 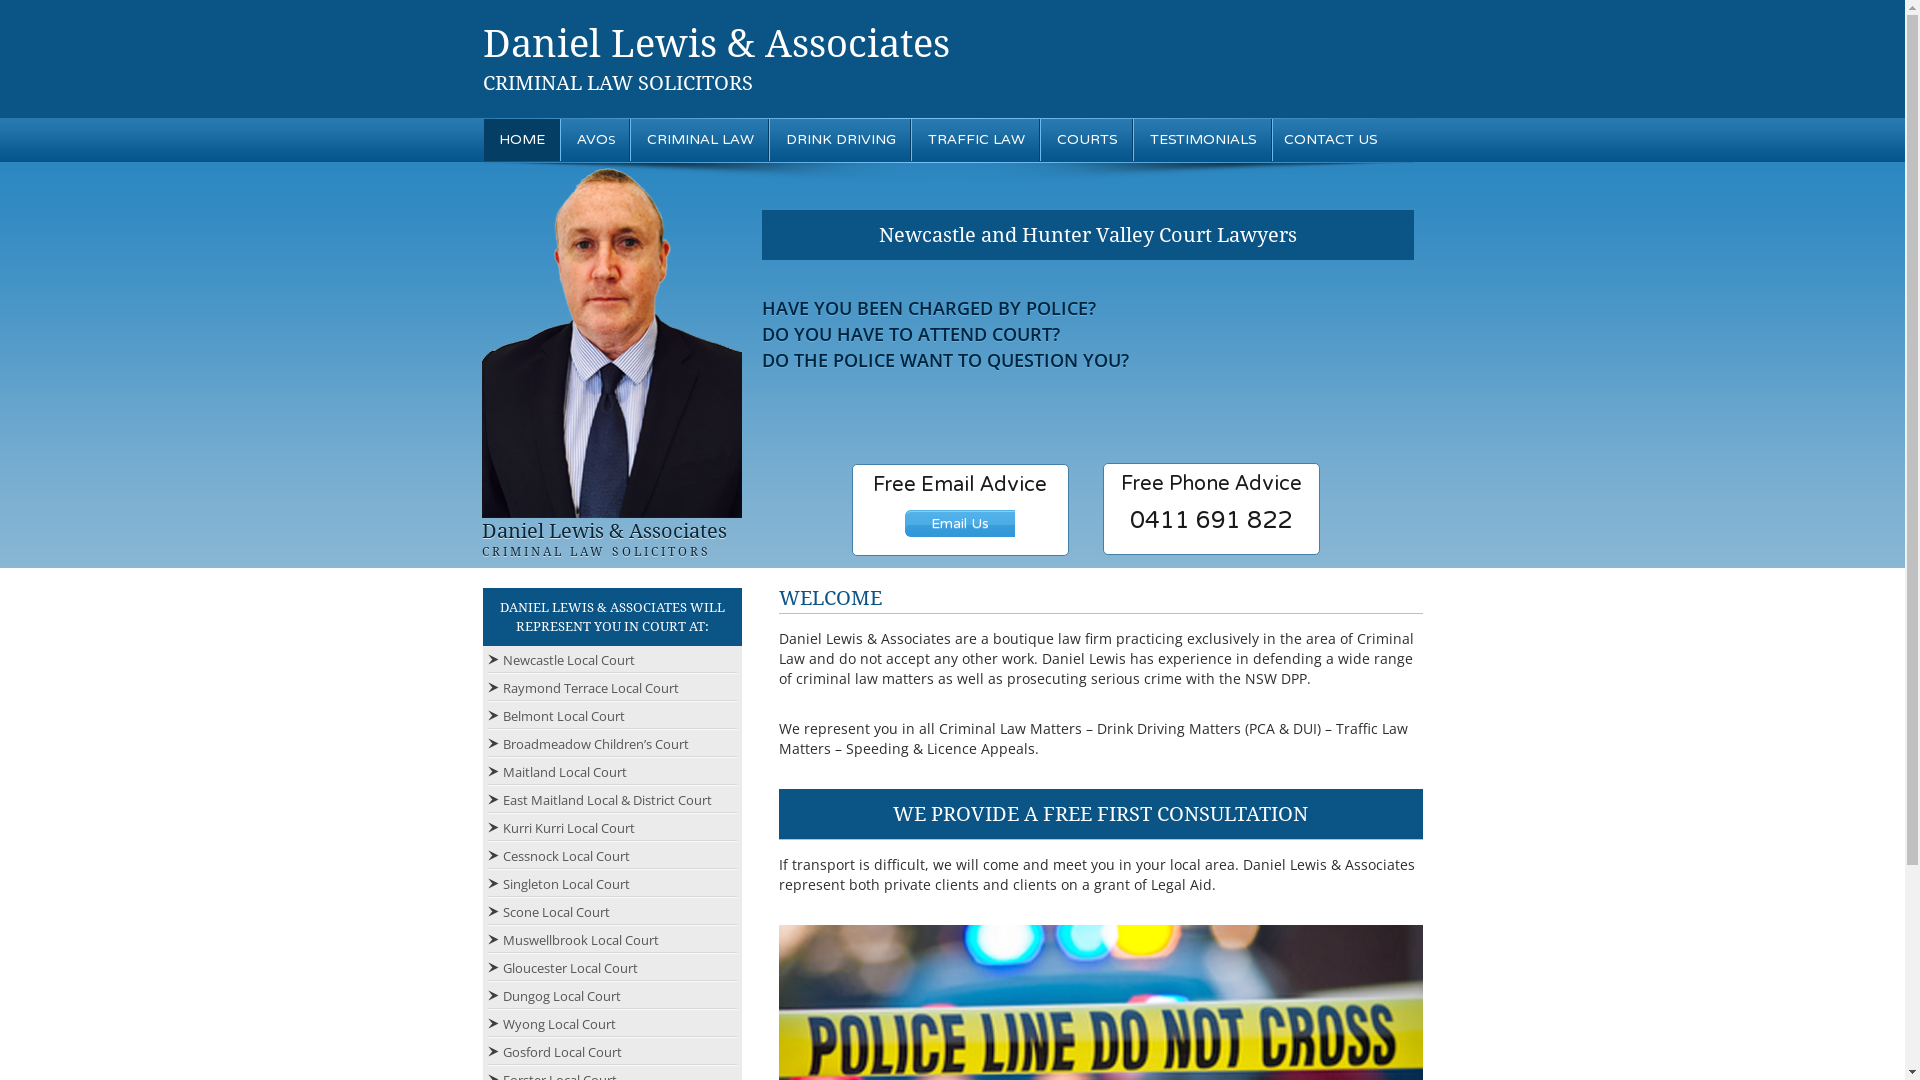 What do you see at coordinates (549, 911) in the screenshot?
I see `Scone Local Court` at bounding box center [549, 911].